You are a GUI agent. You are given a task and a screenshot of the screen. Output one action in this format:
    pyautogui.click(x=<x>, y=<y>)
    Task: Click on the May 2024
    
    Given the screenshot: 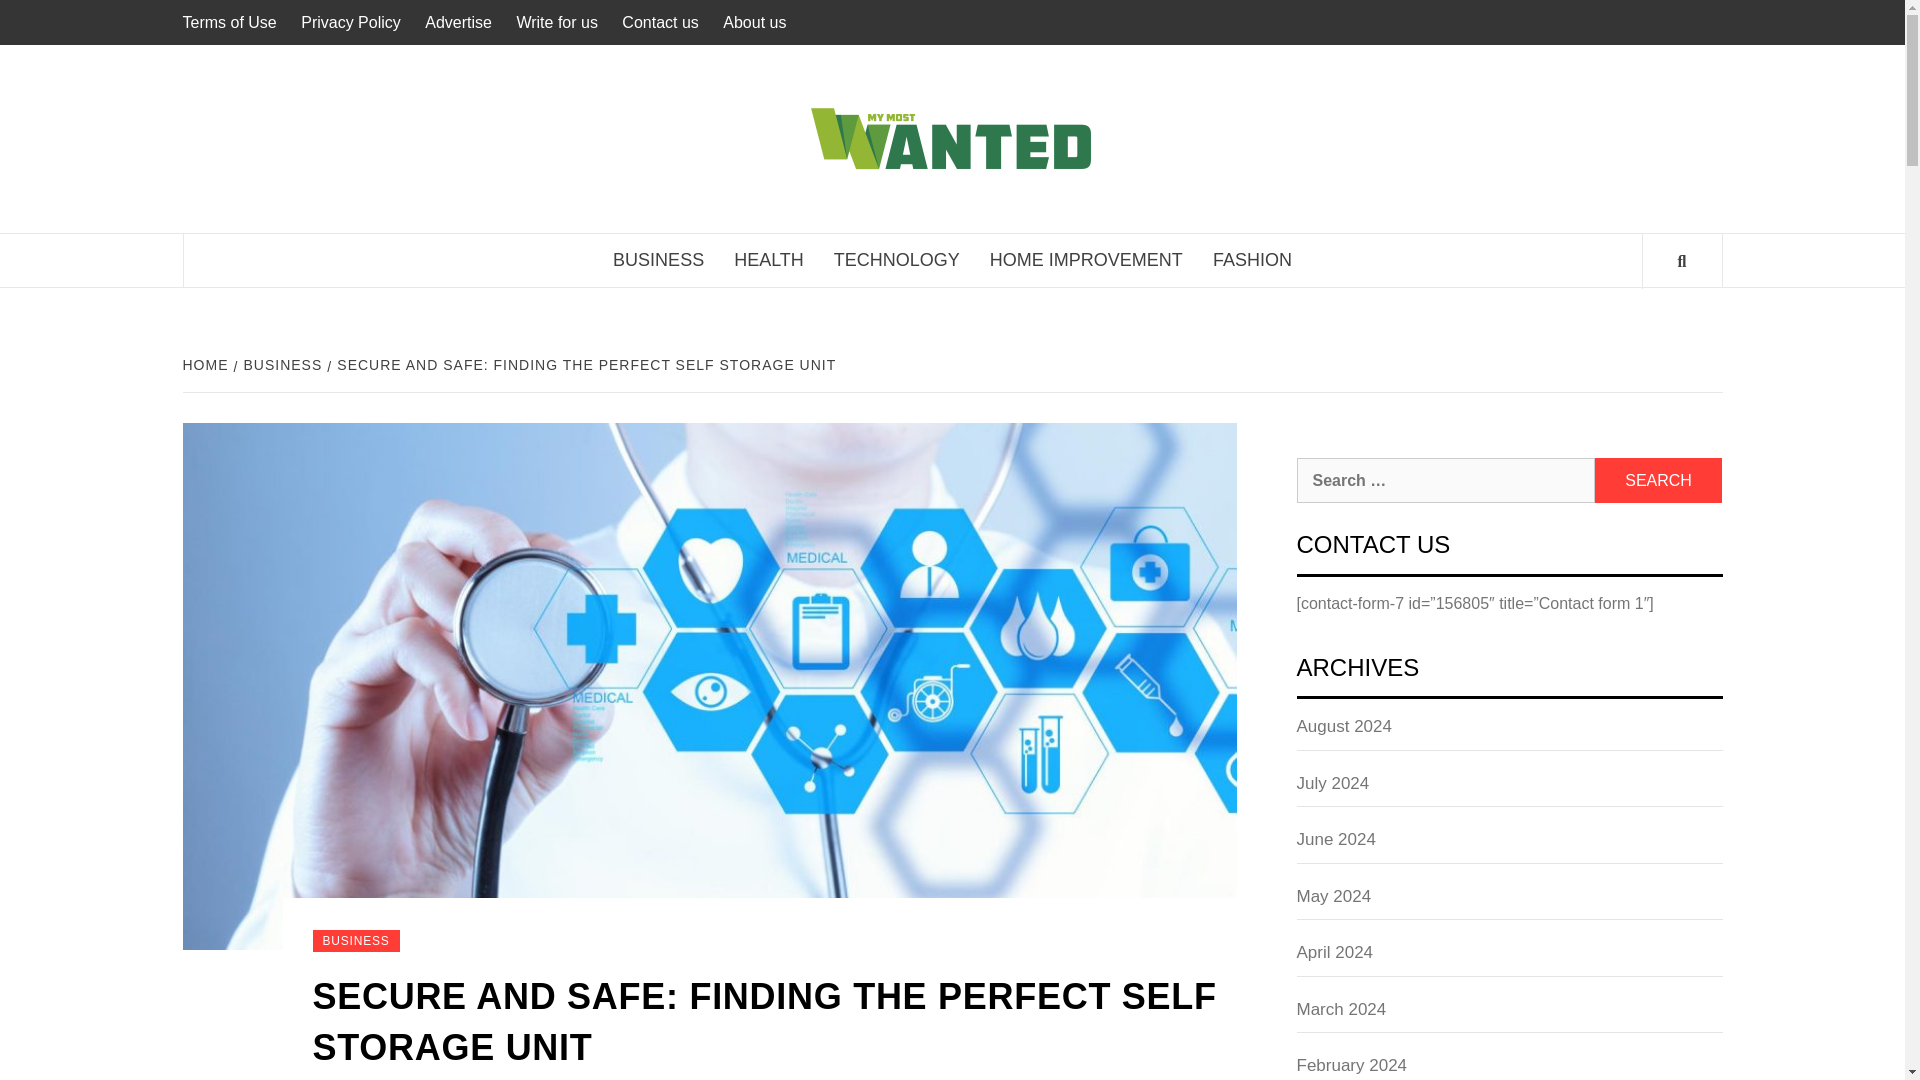 What is the action you would take?
    pyautogui.click(x=1509, y=902)
    